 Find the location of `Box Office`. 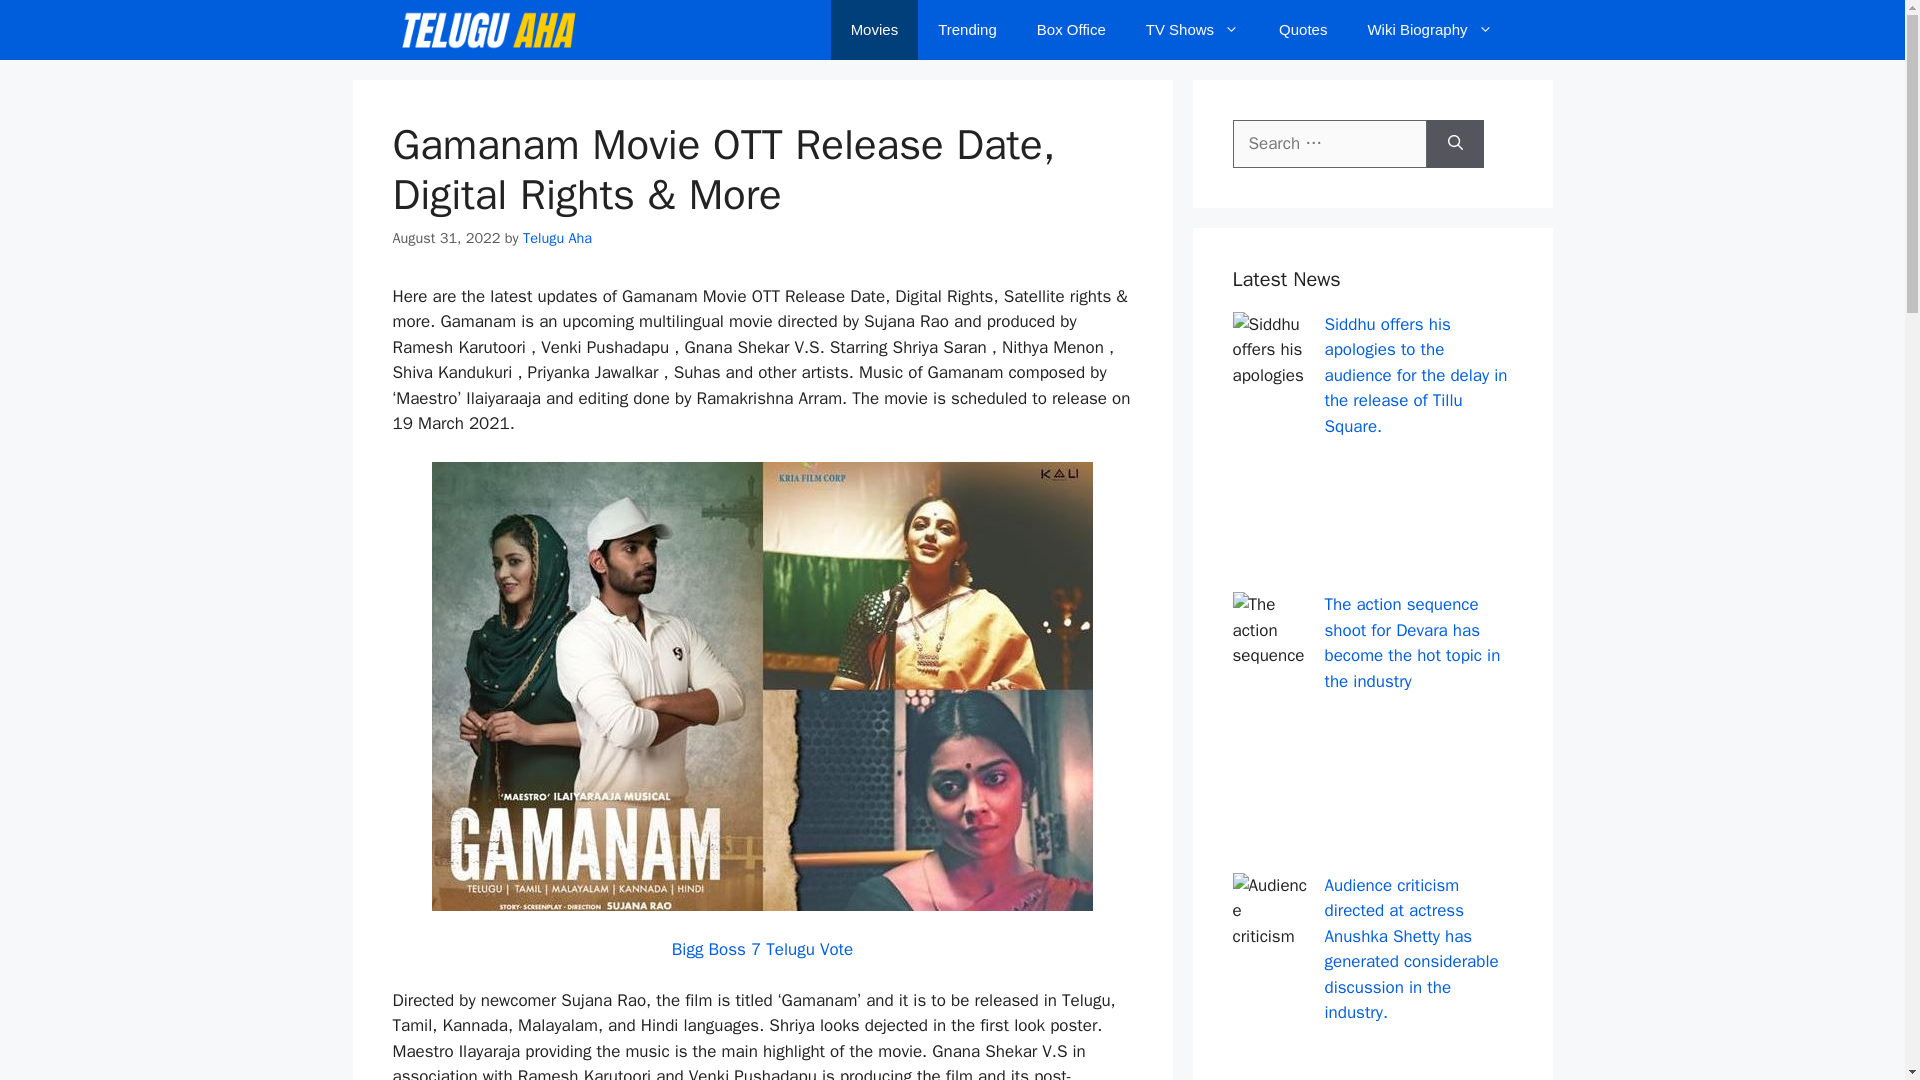

Box Office is located at coordinates (1071, 30).